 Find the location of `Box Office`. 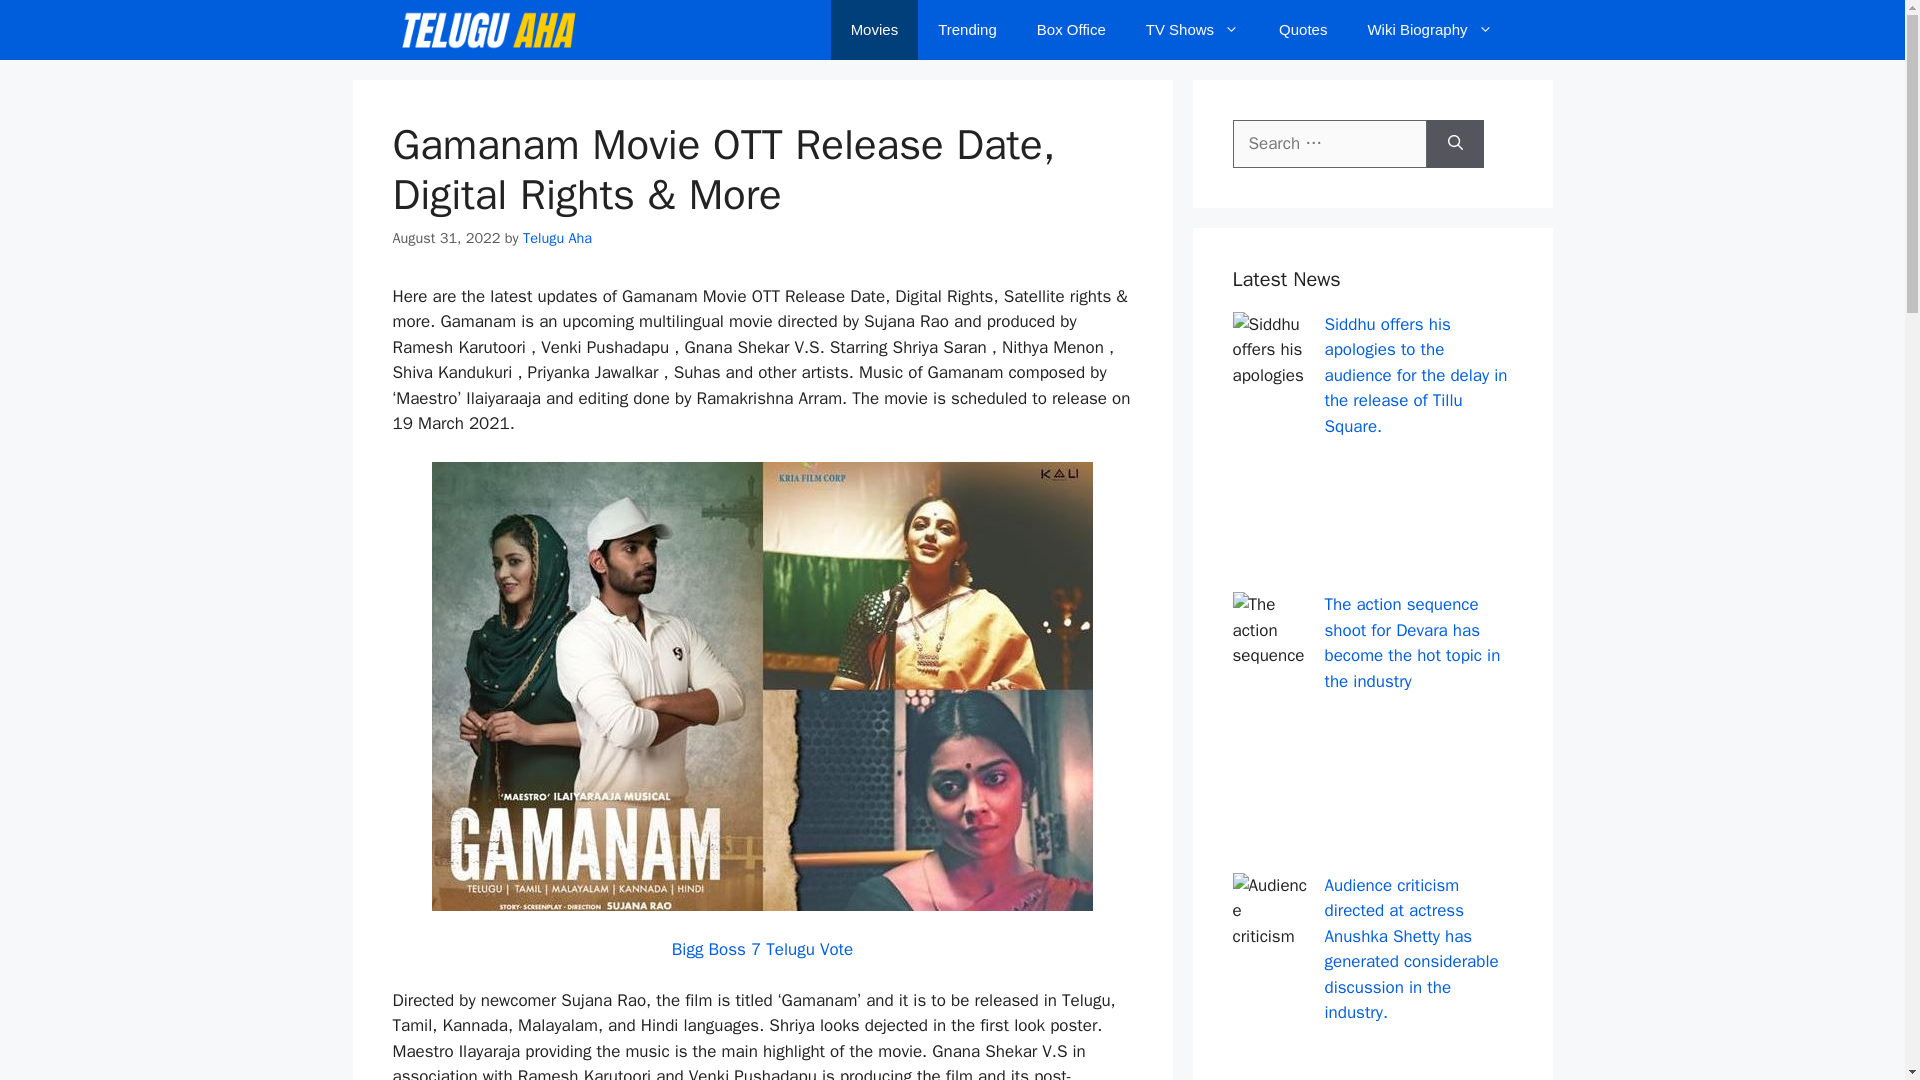

Box Office is located at coordinates (1071, 30).